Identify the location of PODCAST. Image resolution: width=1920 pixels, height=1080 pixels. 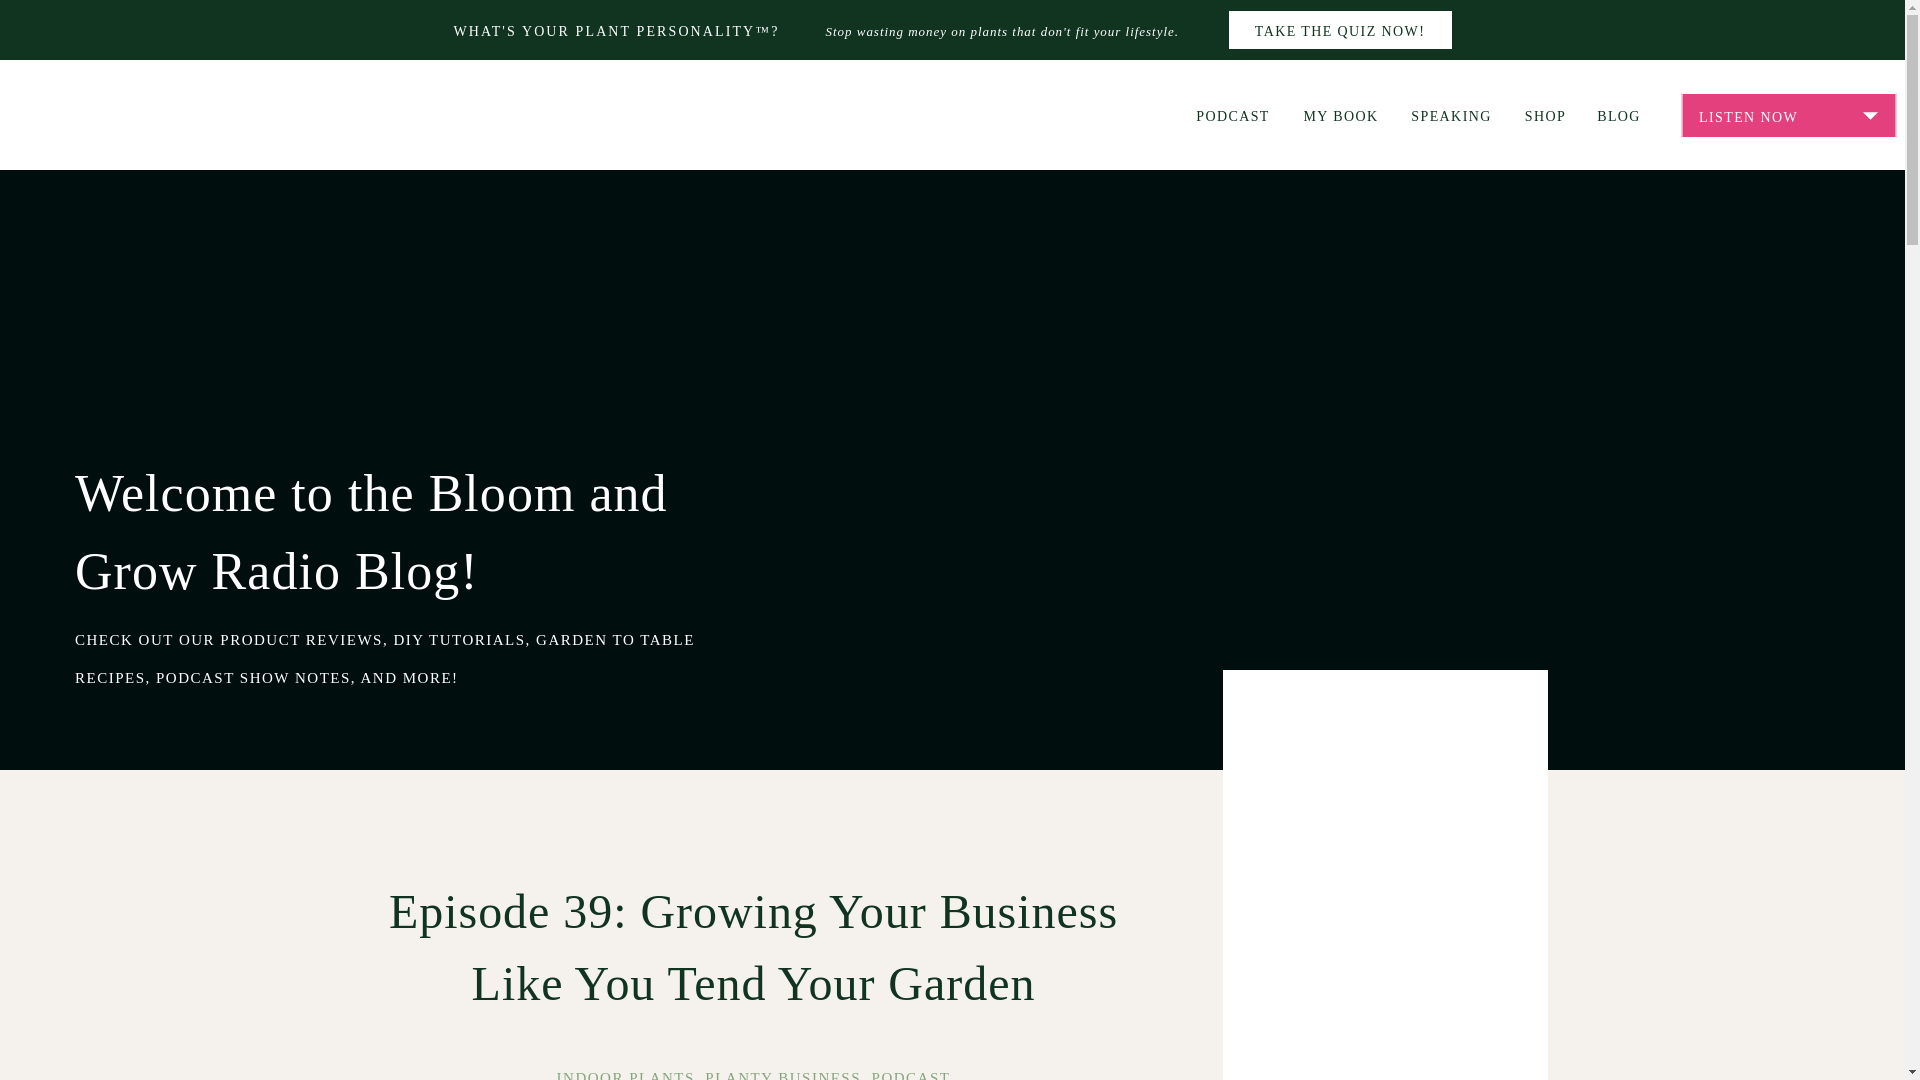
(1232, 114).